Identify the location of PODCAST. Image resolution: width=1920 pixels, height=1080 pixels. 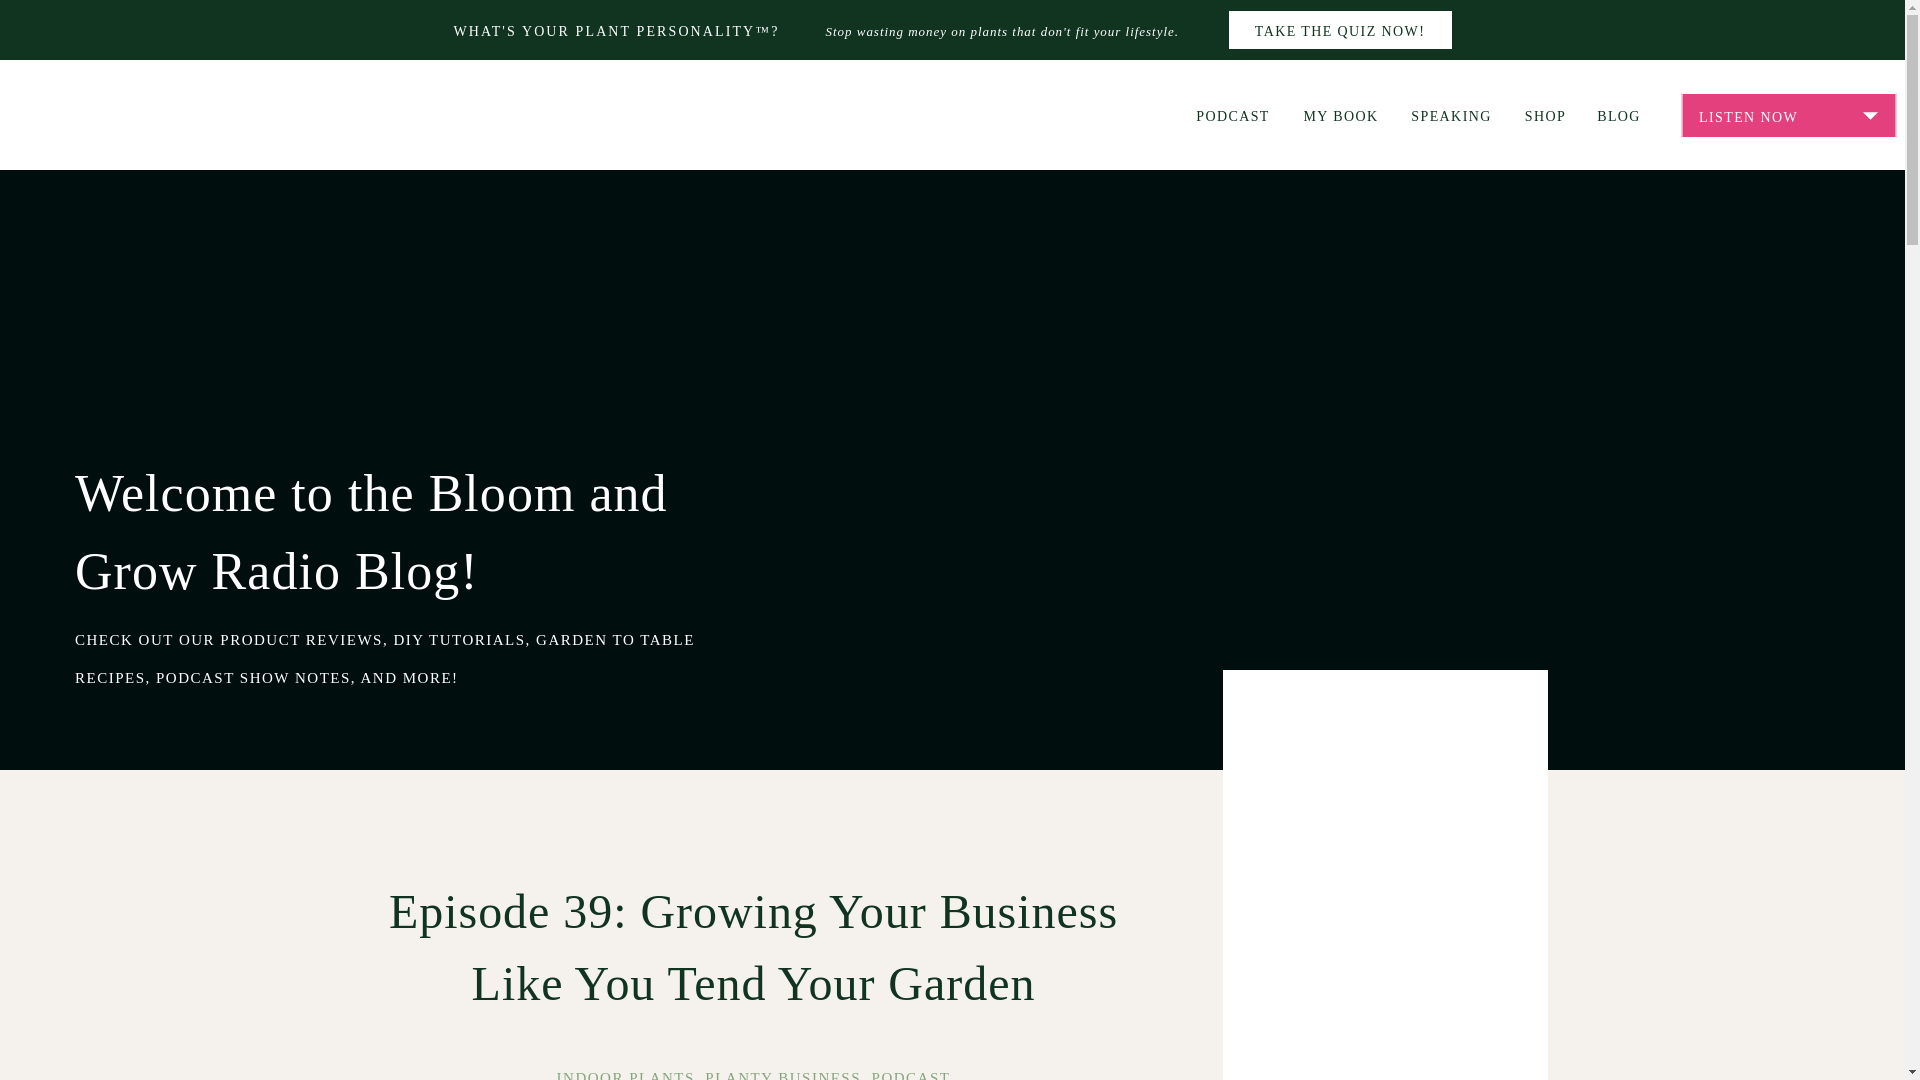
(1232, 114).